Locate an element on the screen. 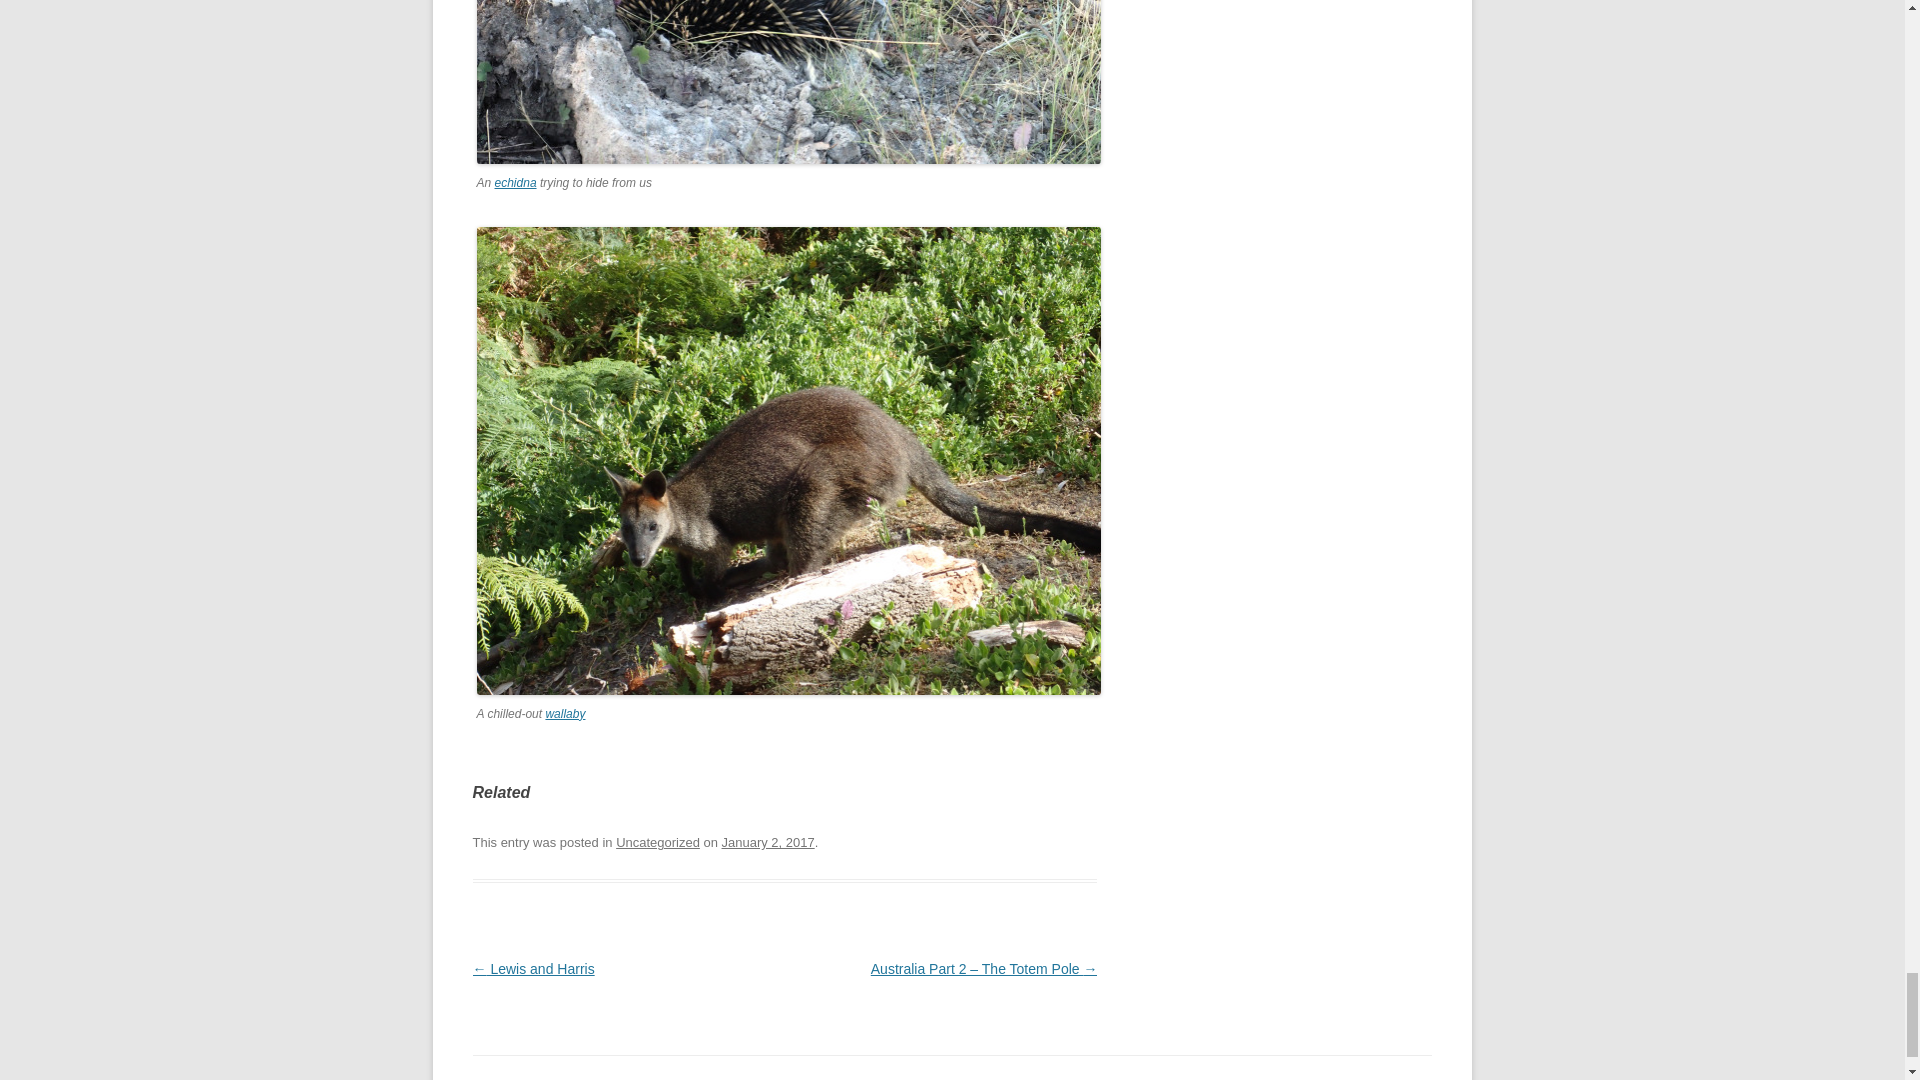 Image resolution: width=1920 pixels, height=1080 pixels. wallaby is located at coordinates (565, 714).